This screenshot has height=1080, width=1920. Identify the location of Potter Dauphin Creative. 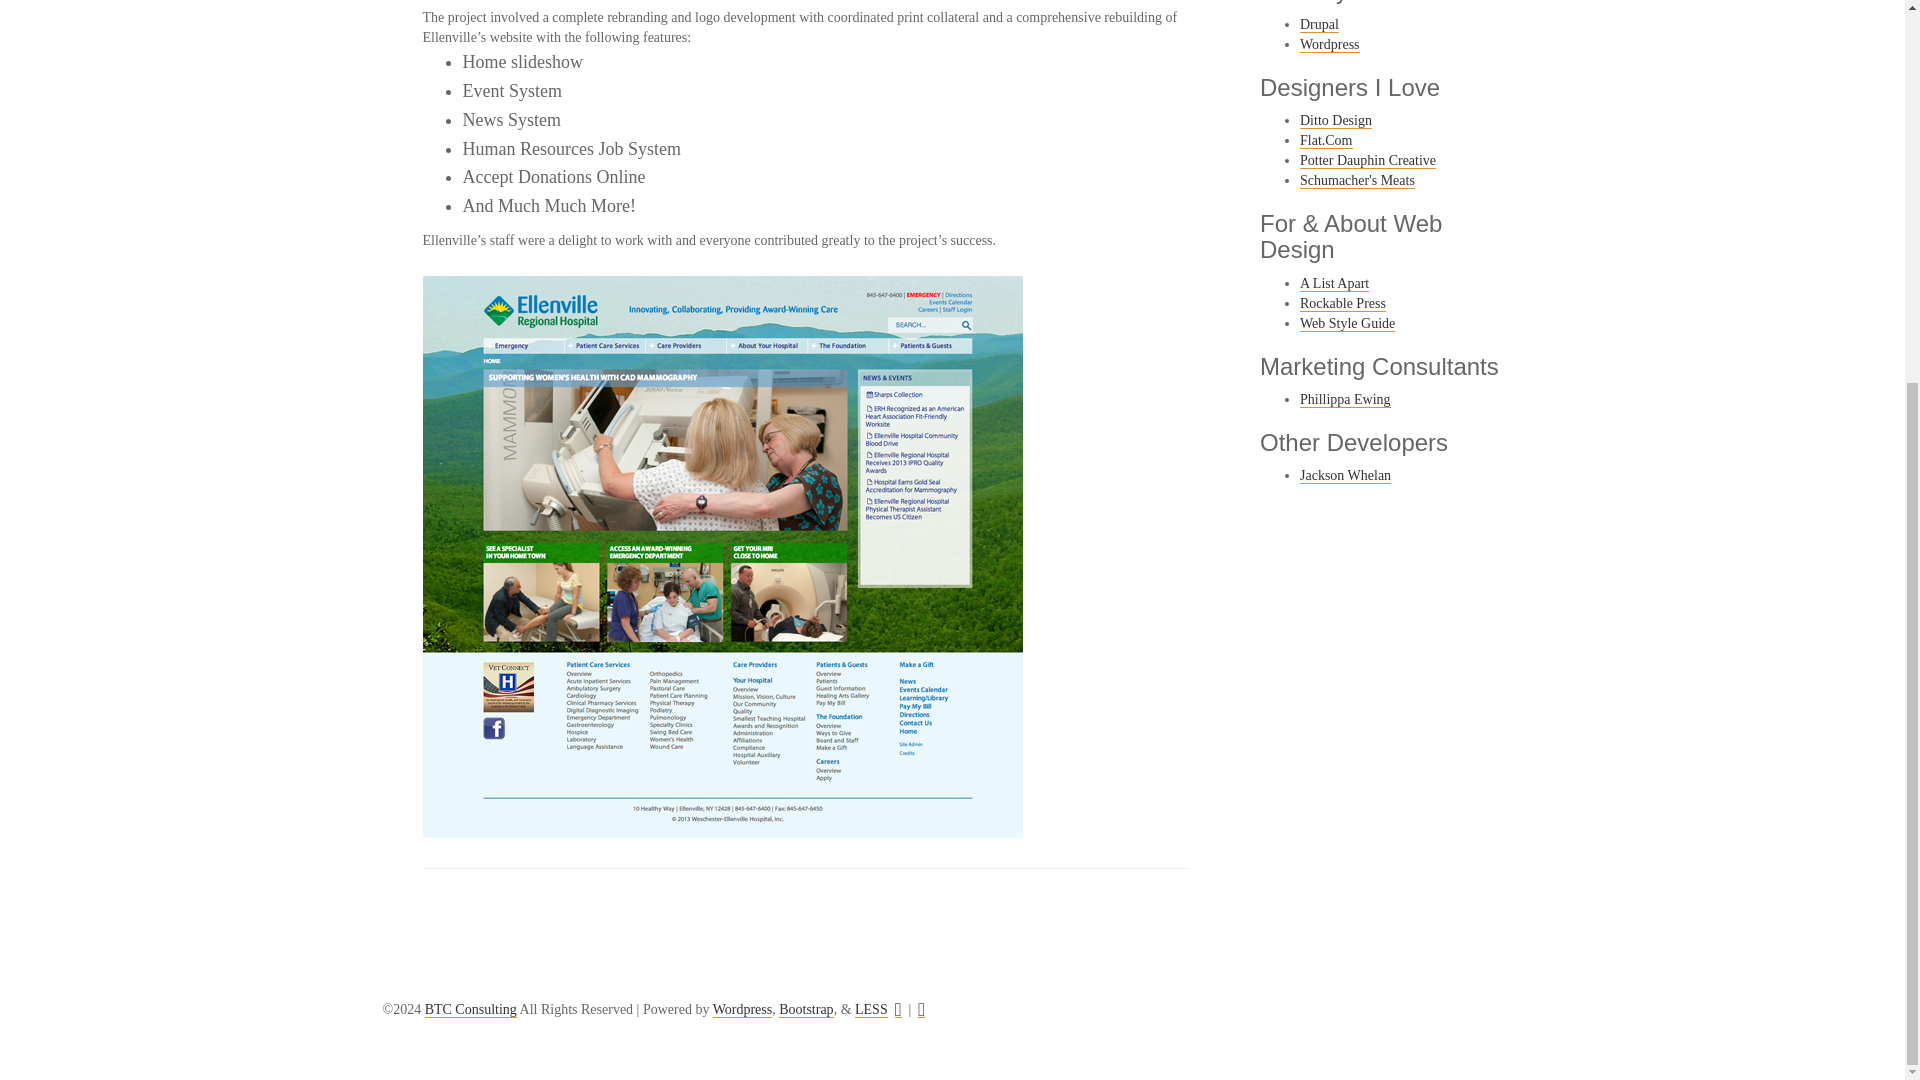
(1368, 160).